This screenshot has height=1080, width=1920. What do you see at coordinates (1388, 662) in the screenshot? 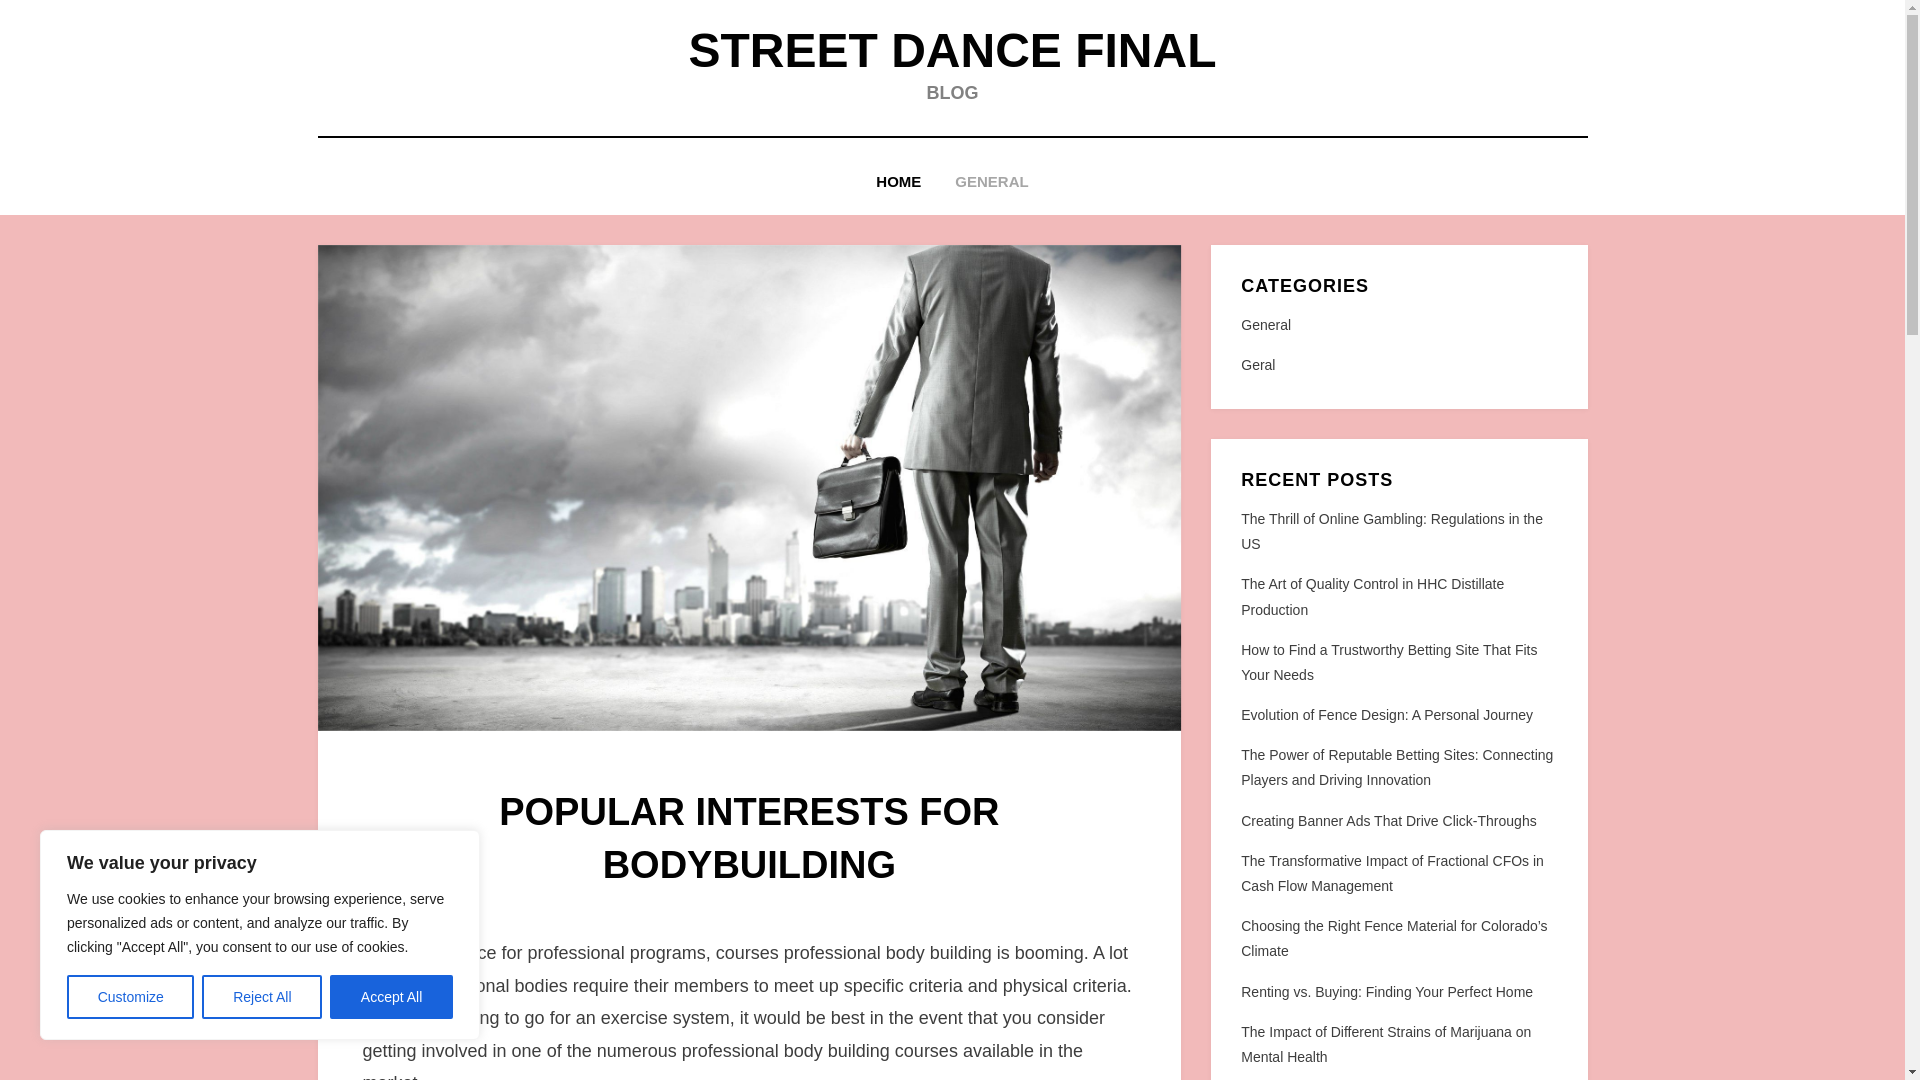
I see `How to Find a Trustworthy Betting Site That Fits Your Needs` at bounding box center [1388, 662].